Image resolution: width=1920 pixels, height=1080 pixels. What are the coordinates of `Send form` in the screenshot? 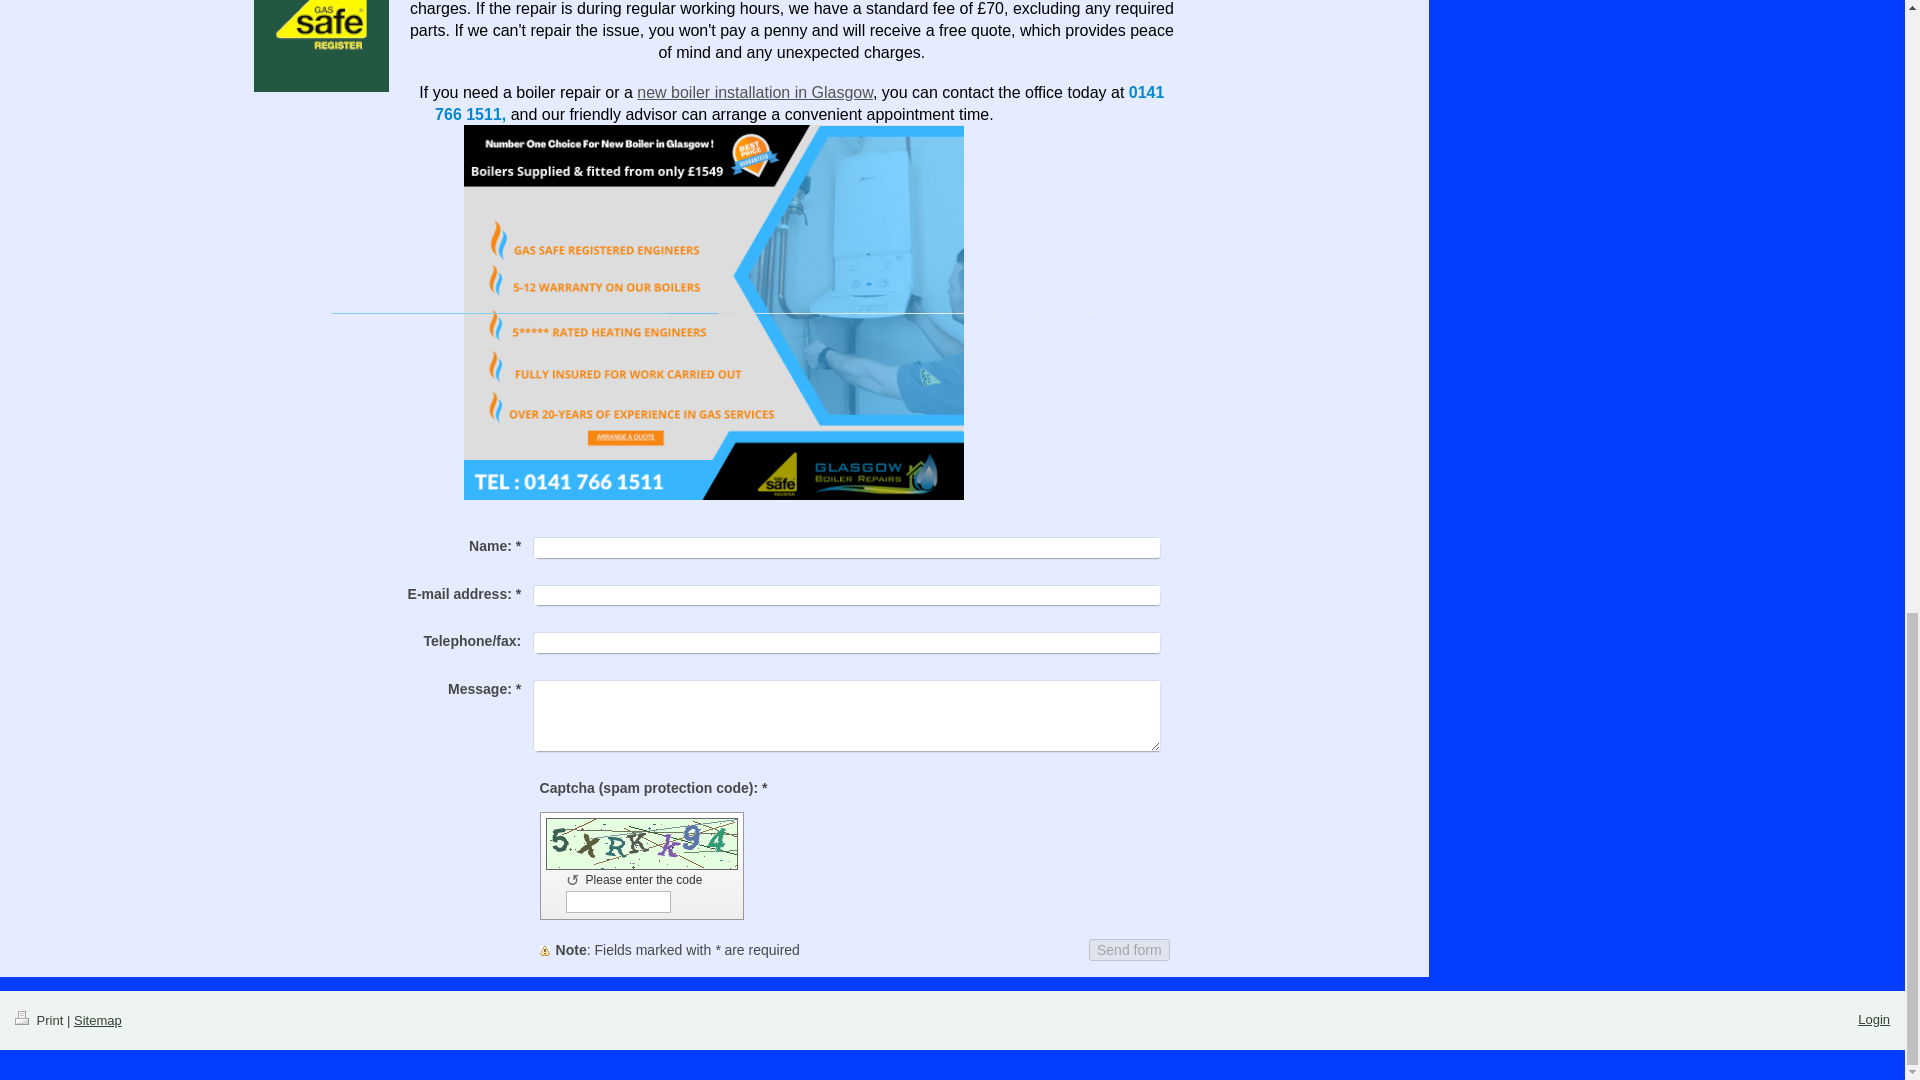 It's located at (1128, 950).